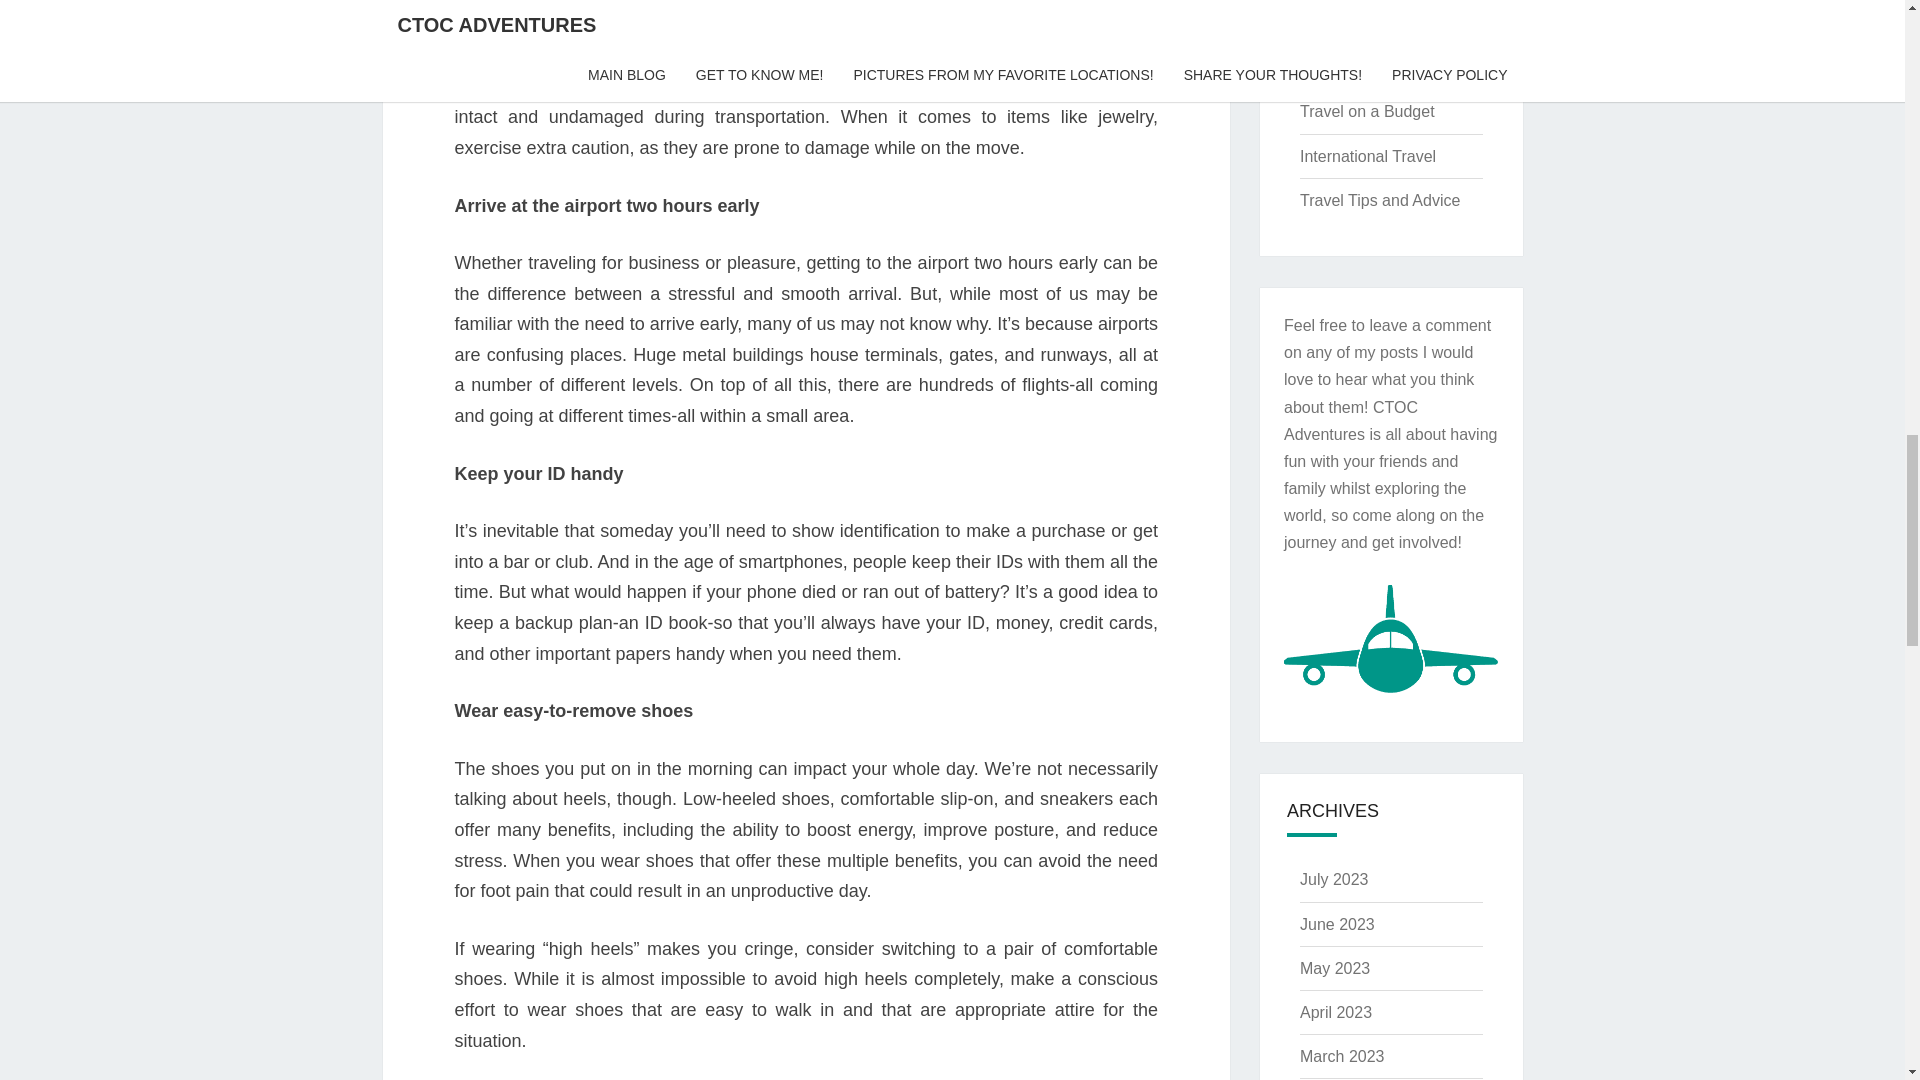 Image resolution: width=1920 pixels, height=1080 pixels. Describe the element at coordinates (1336, 1012) in the screenshot. I see `April 2023` at that location.